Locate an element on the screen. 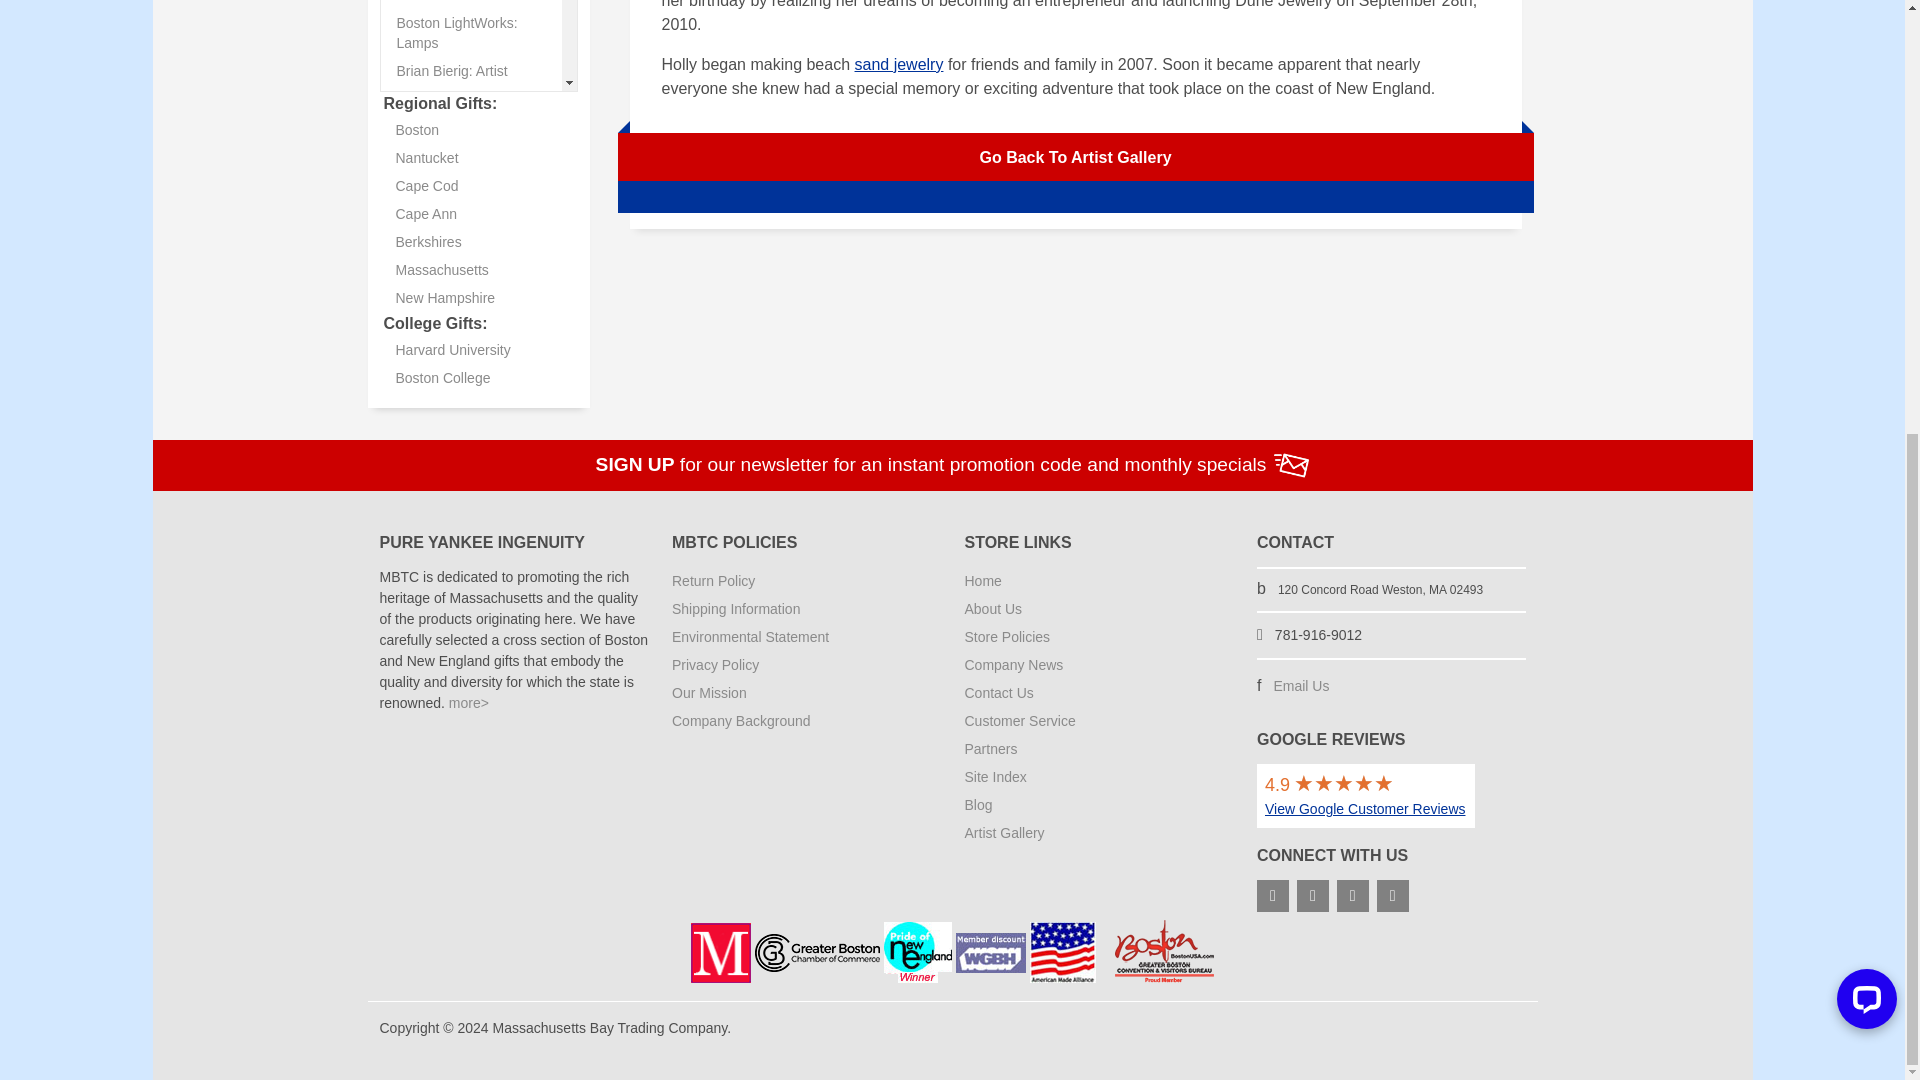  Winner of the Pride of New England award is located at coordinates (918, 952).